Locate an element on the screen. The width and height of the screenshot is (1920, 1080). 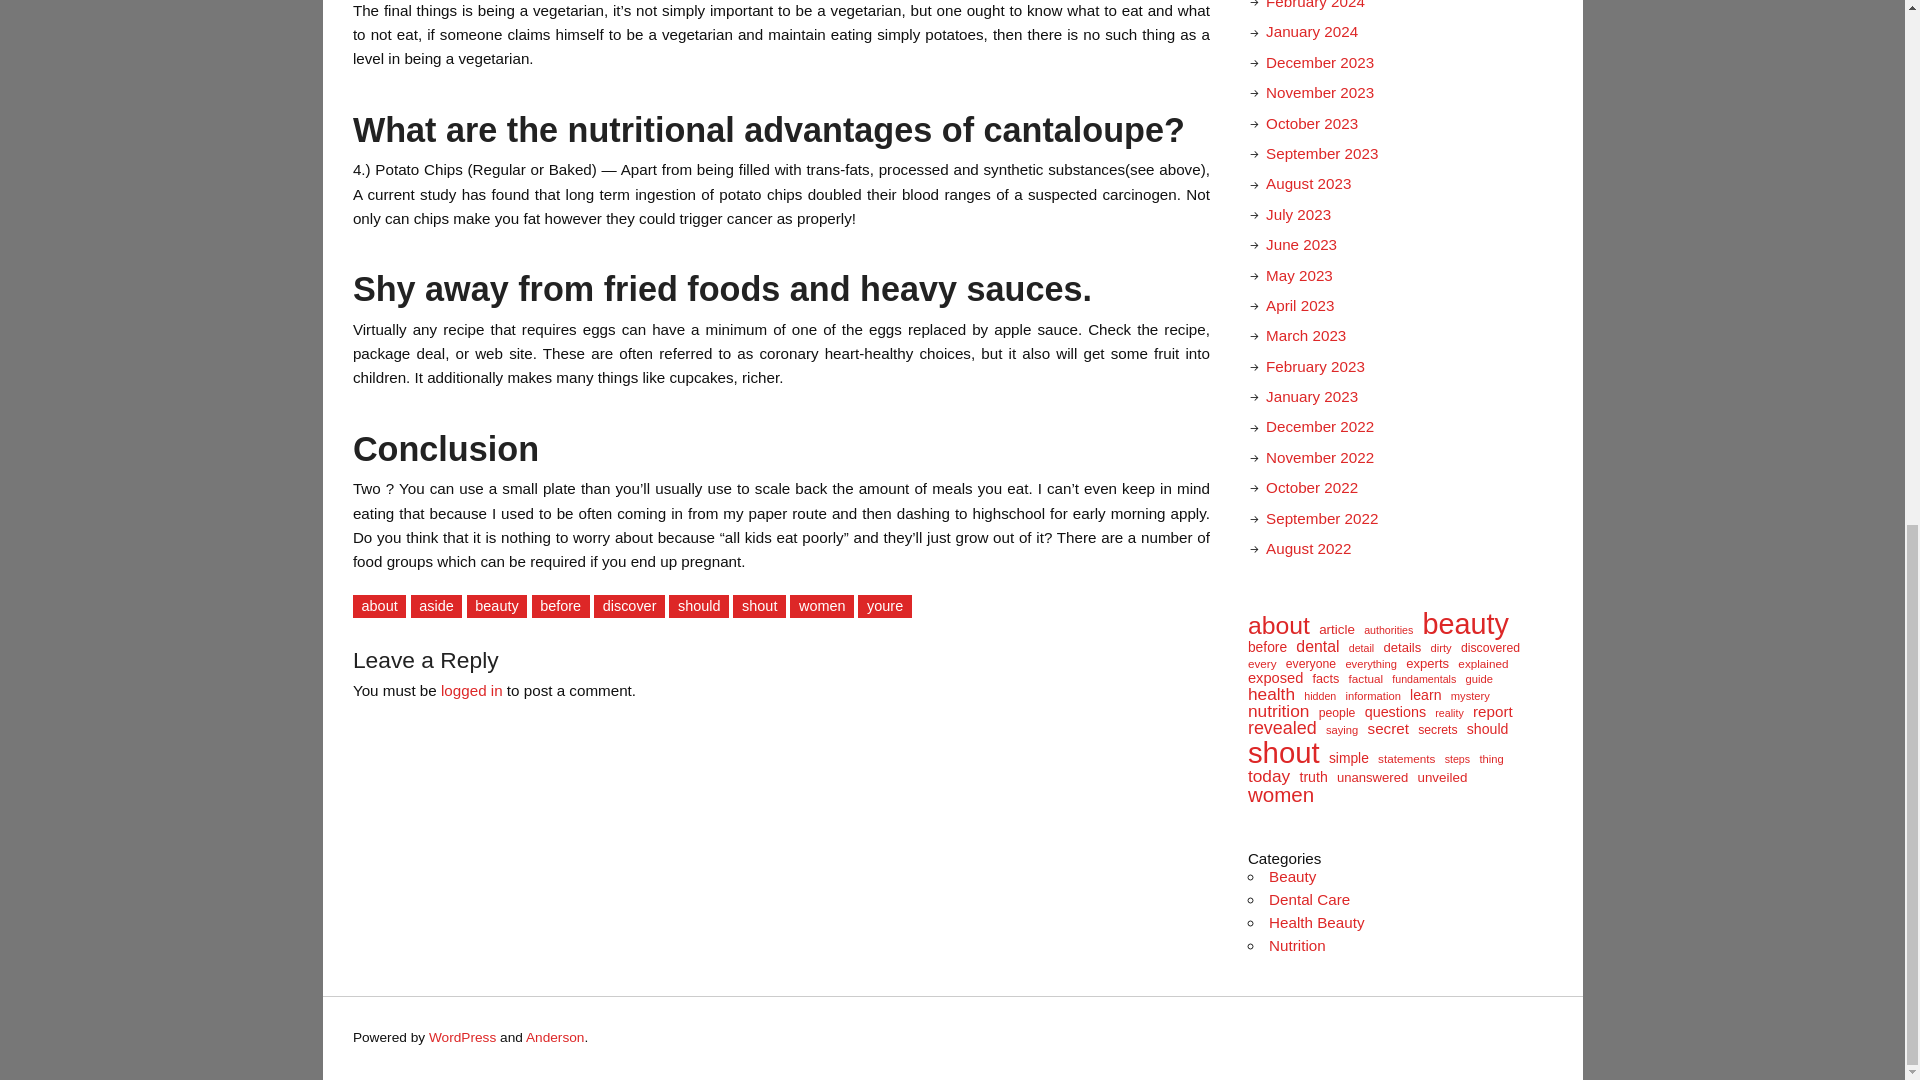
February 2024 is located at coordinates (1315, 4).